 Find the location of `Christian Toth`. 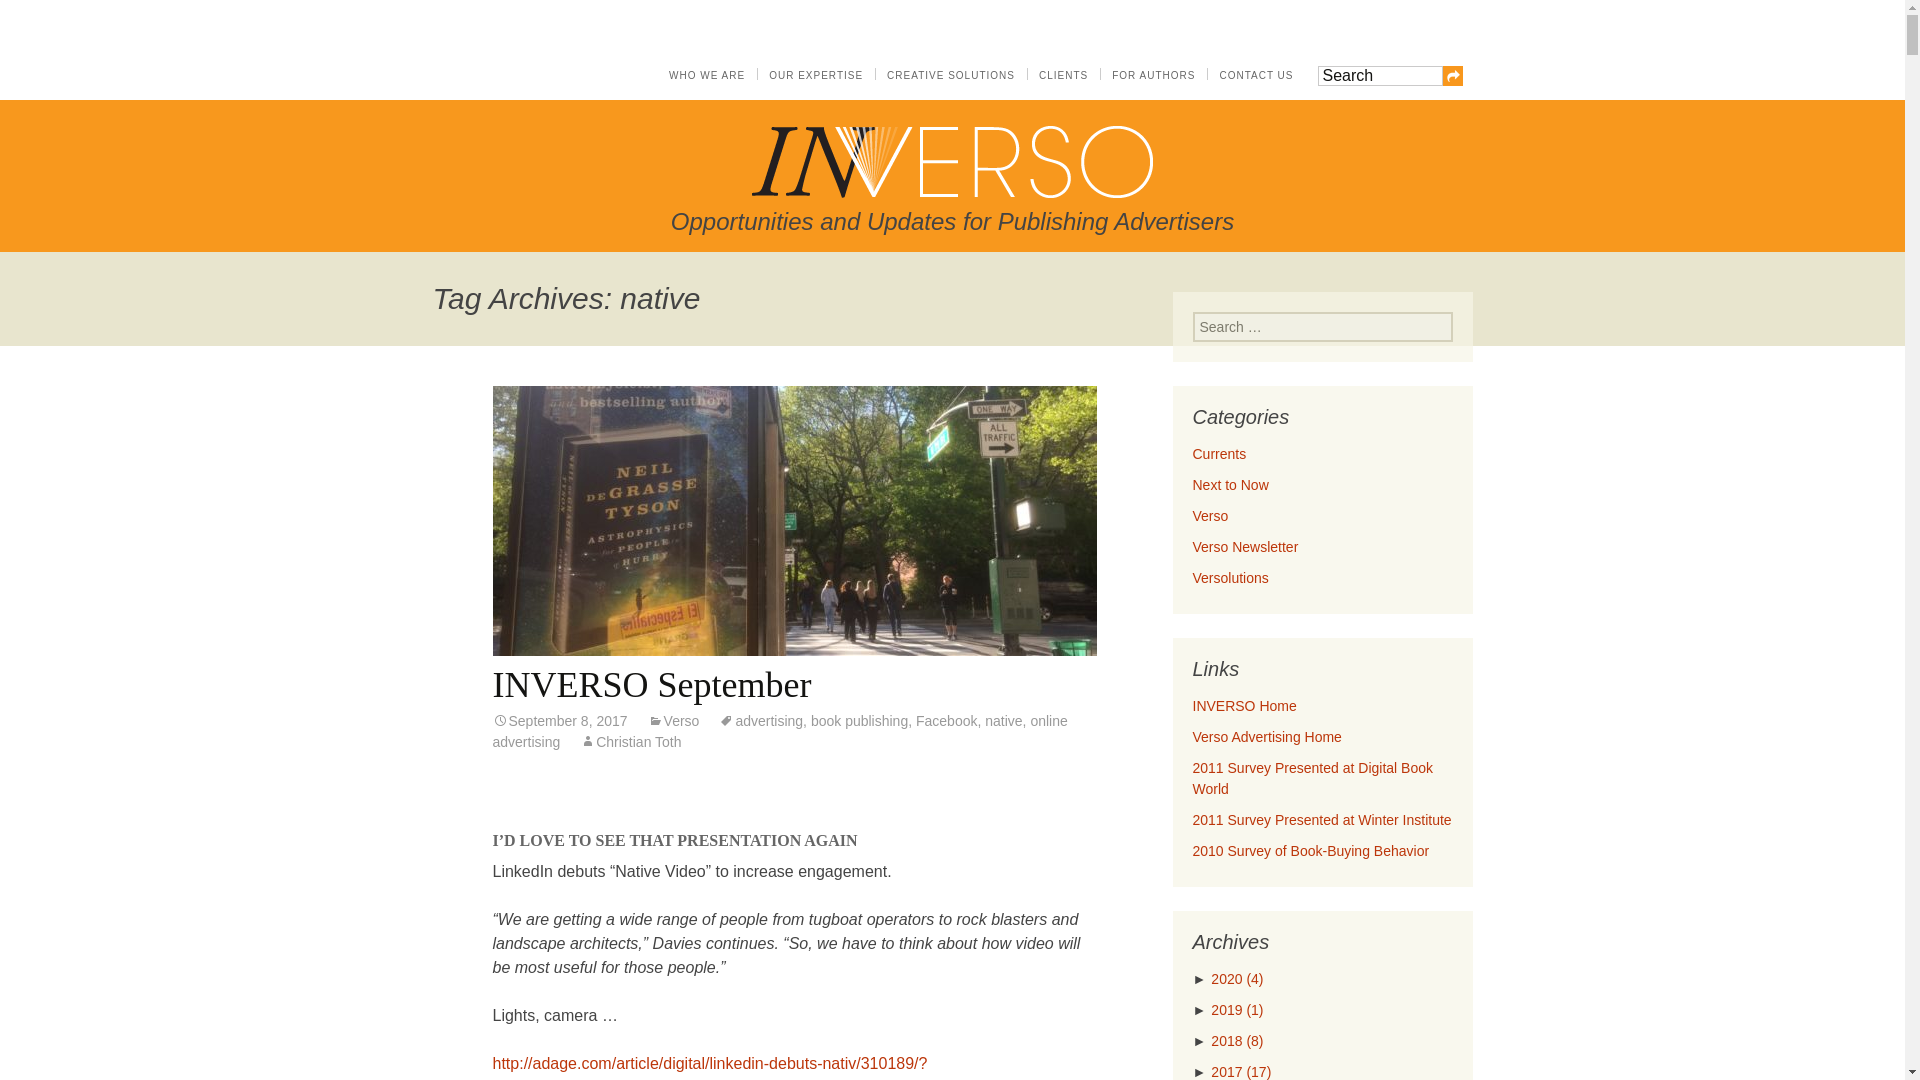

Christian Toth is located at coordinates (630, 742).